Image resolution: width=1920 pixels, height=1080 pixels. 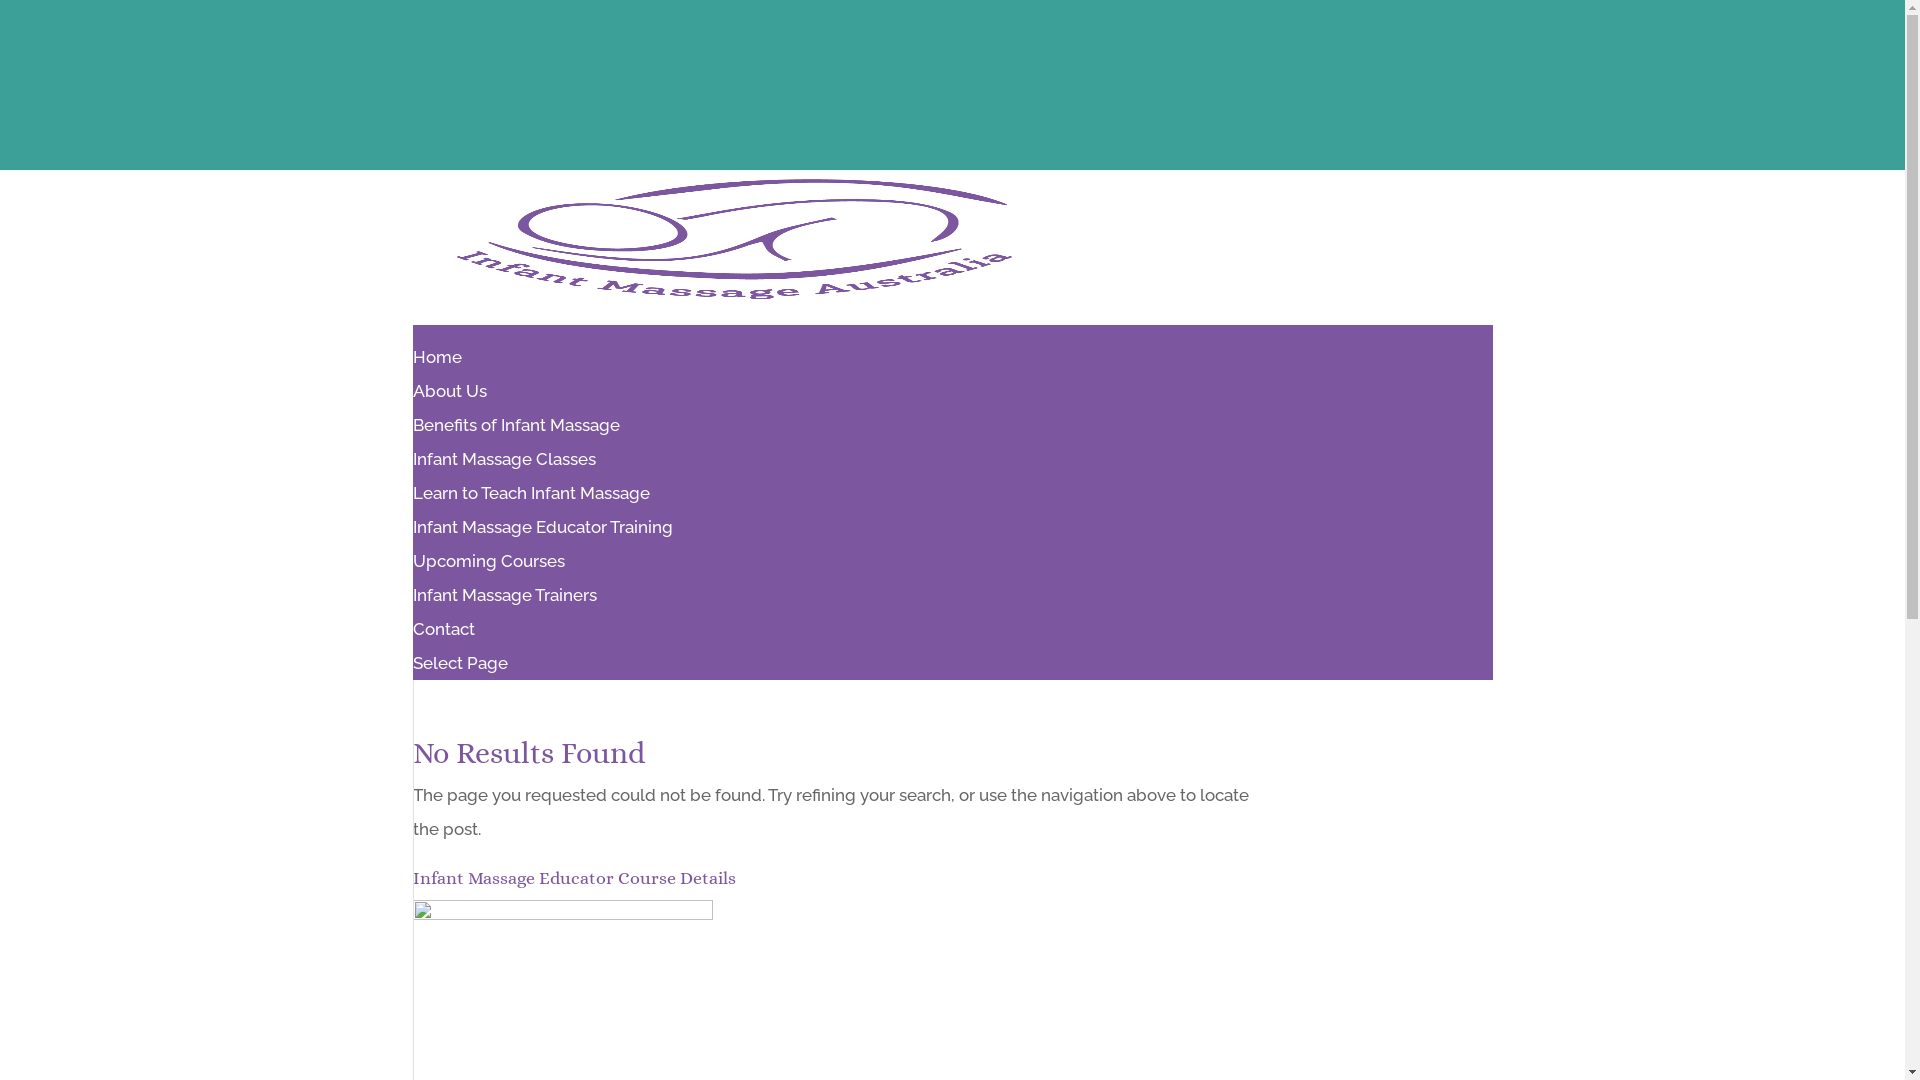 What do you see at coordinates (530, 503) in the screenshot?
I see `Learn to Teach Infant Massage` at bounding box center [530, 503].